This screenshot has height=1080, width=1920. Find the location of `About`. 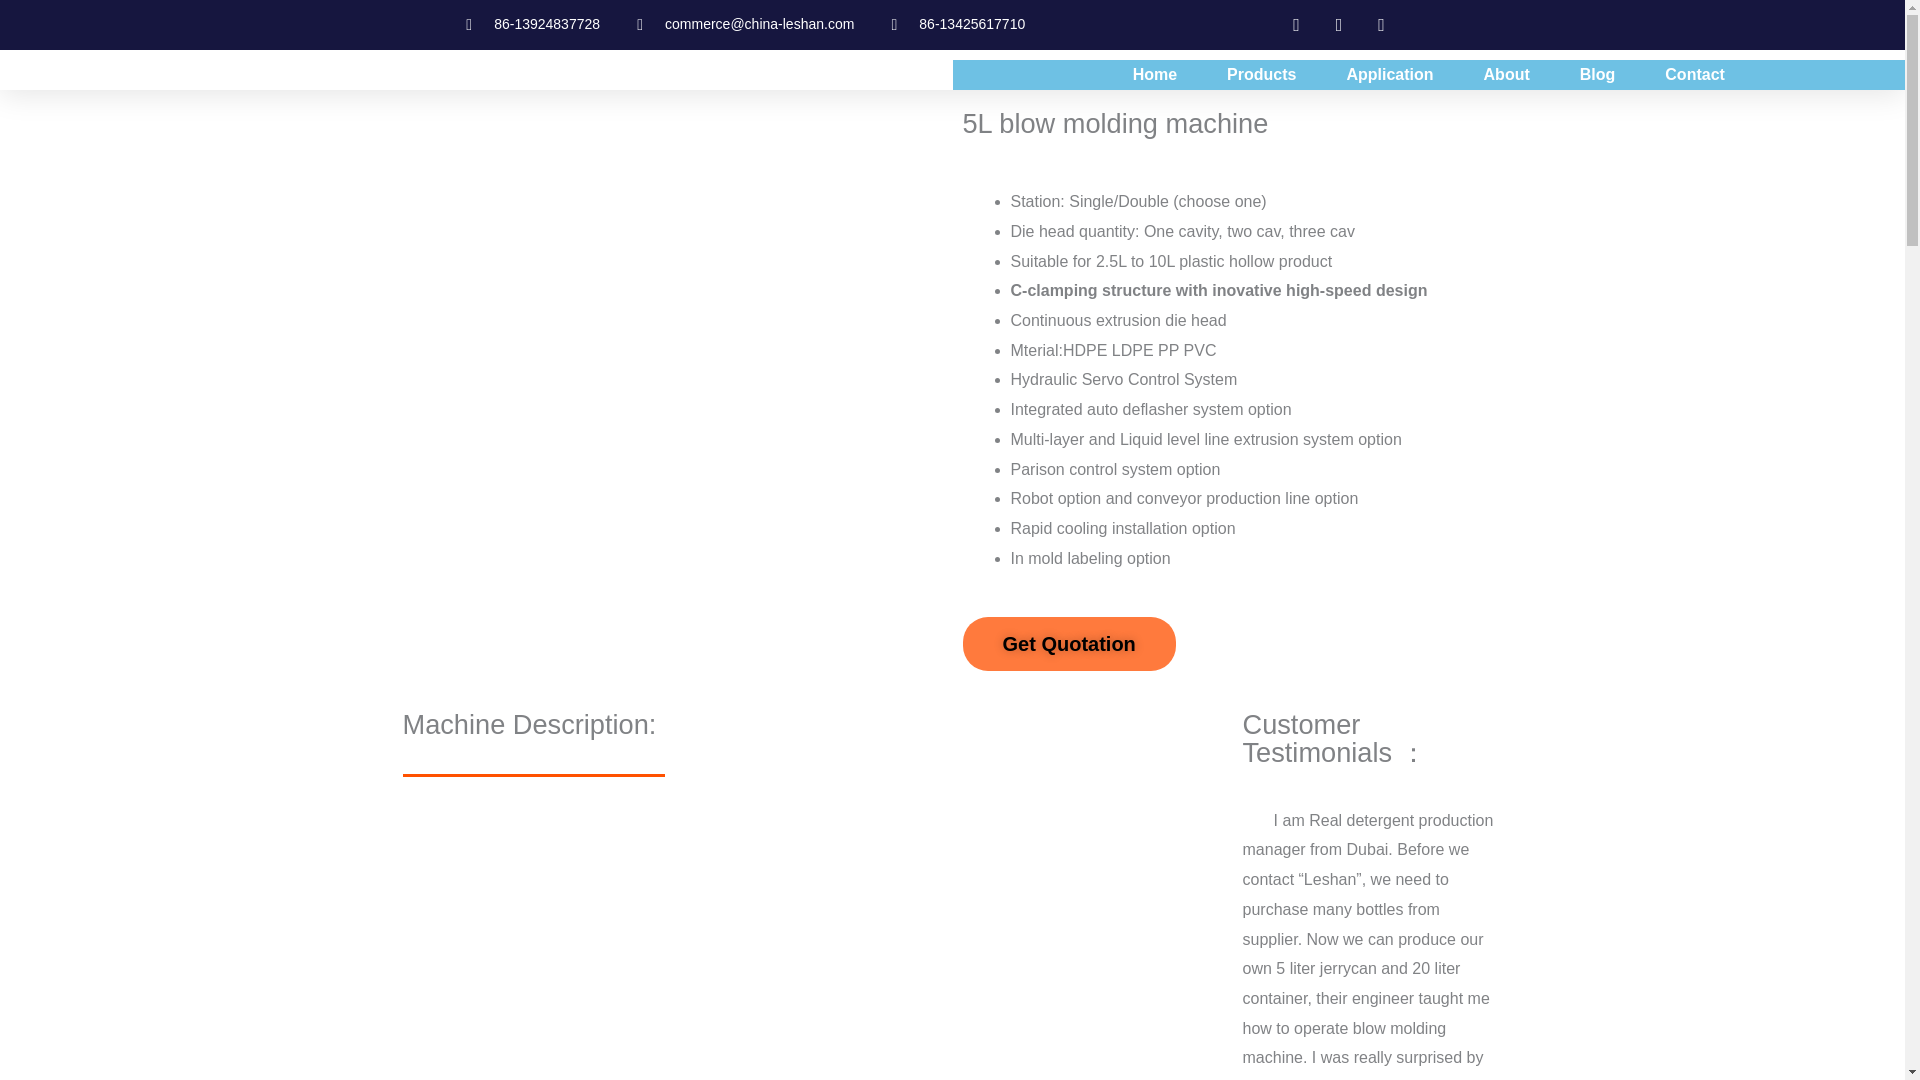

About is located at coordinates (1506, 74).